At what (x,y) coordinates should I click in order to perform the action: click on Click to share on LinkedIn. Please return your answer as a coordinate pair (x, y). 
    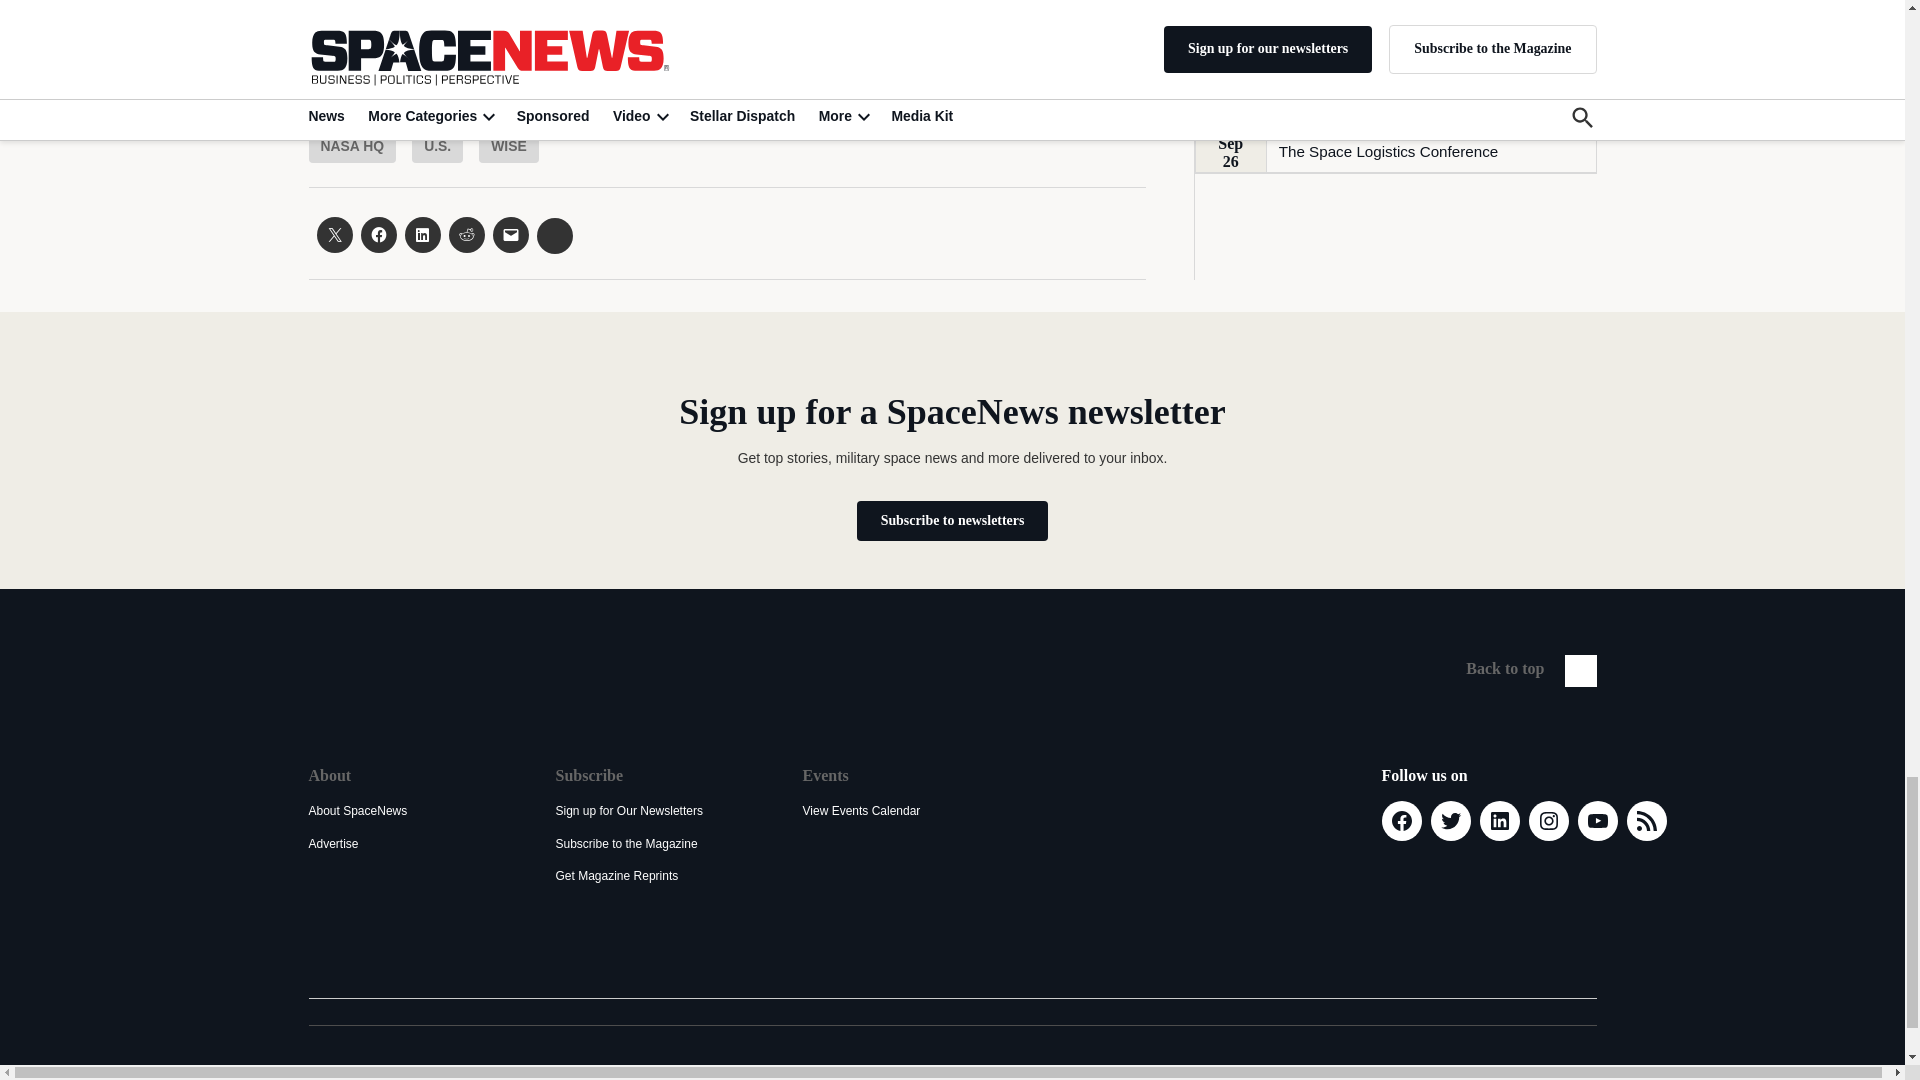
    Looking at the image, I should click on (421, 234).